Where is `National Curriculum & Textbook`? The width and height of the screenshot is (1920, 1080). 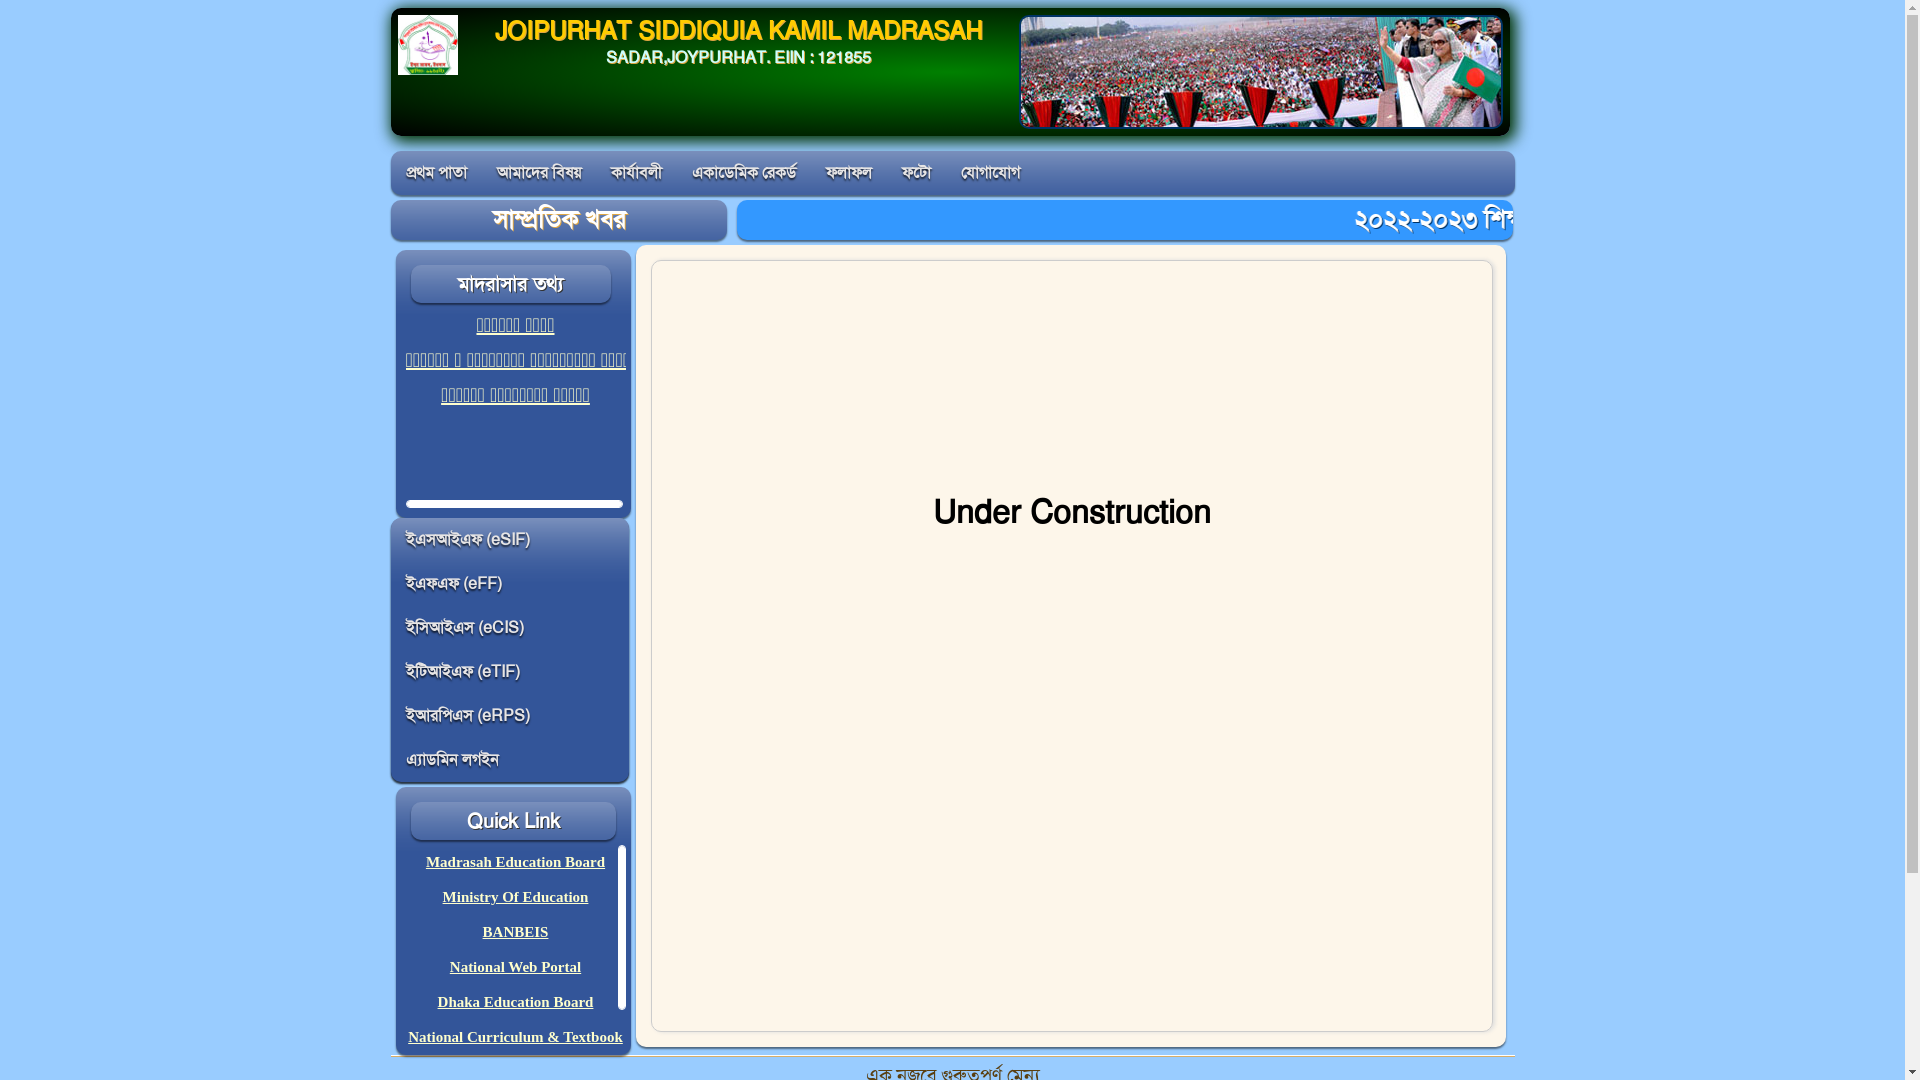
National Curriculum & Textbook is located at coordinates (516, 1037).